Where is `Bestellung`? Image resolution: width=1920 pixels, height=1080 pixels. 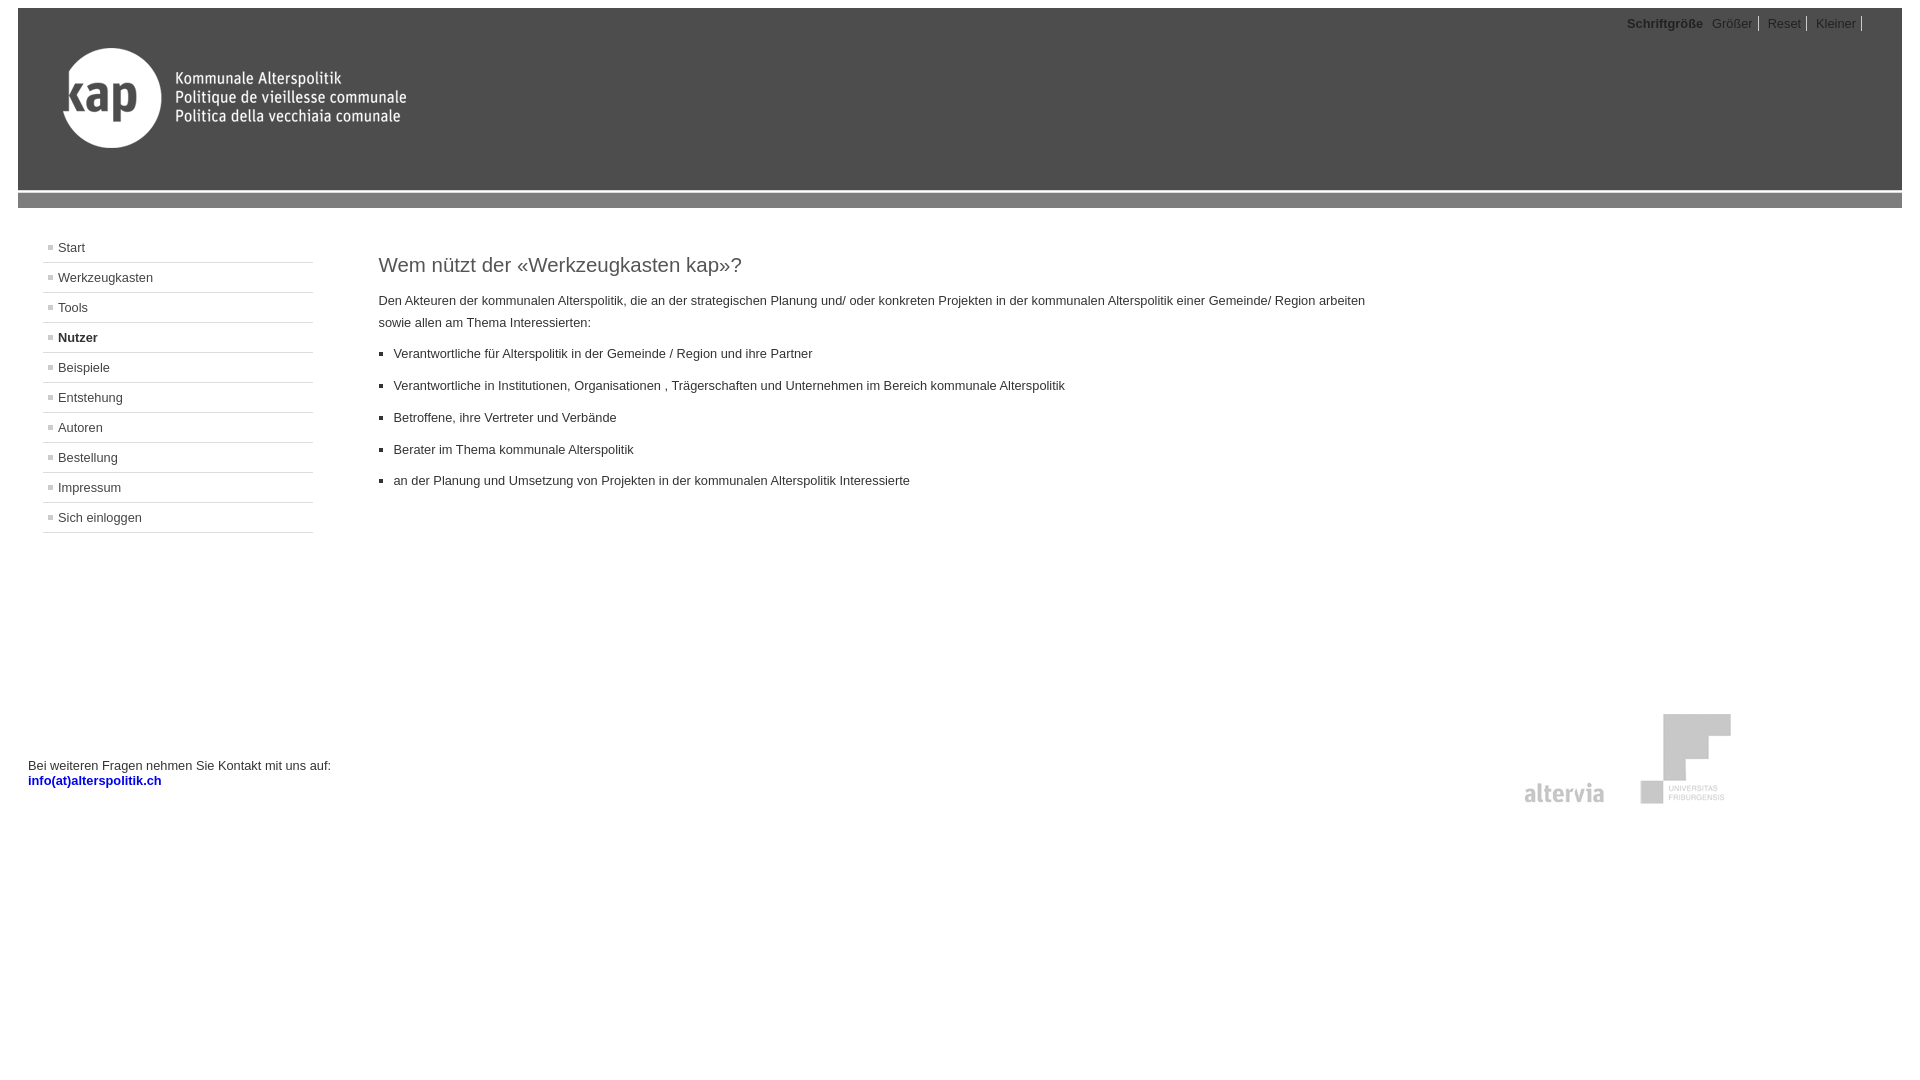
Bestellung is located at coordinates (178, 458).